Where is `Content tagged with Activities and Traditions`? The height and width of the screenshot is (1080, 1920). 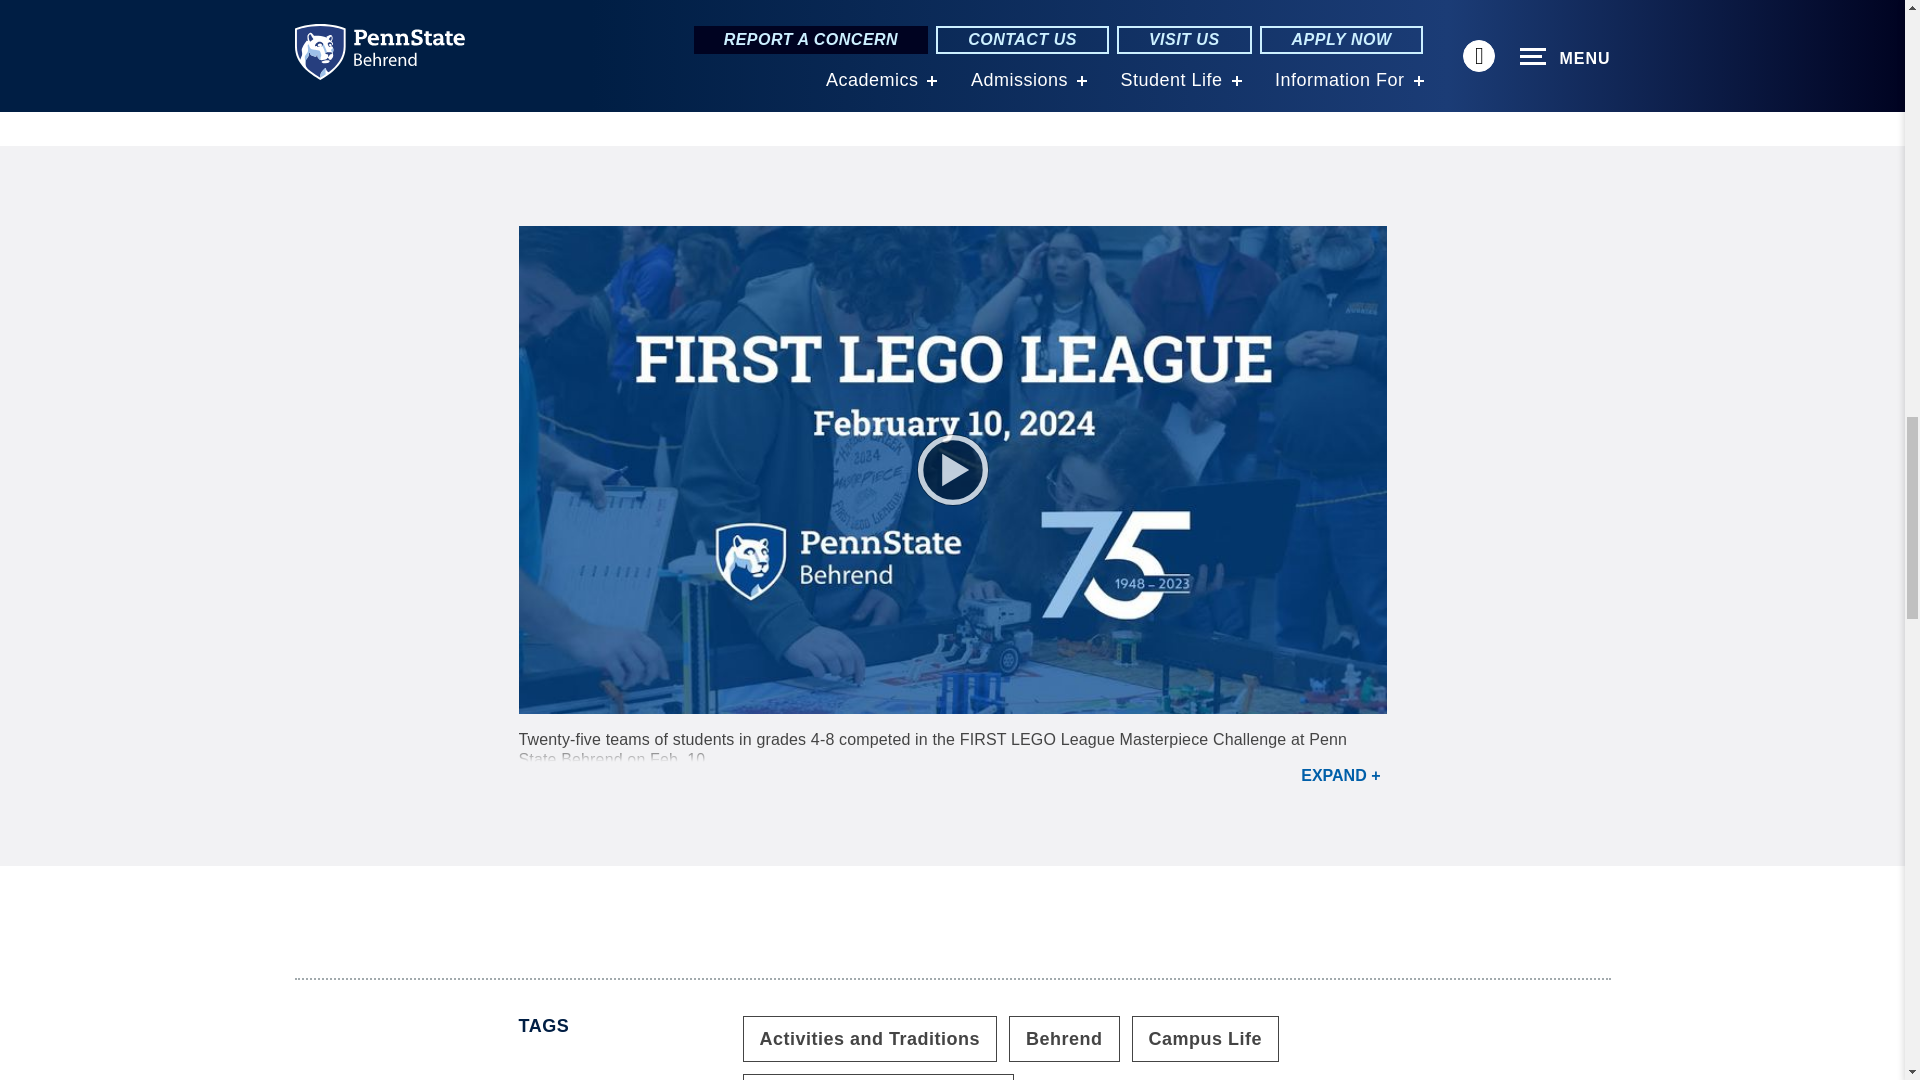 Content tagged with Activities and Traditions is located at coordinates (868, 1038).